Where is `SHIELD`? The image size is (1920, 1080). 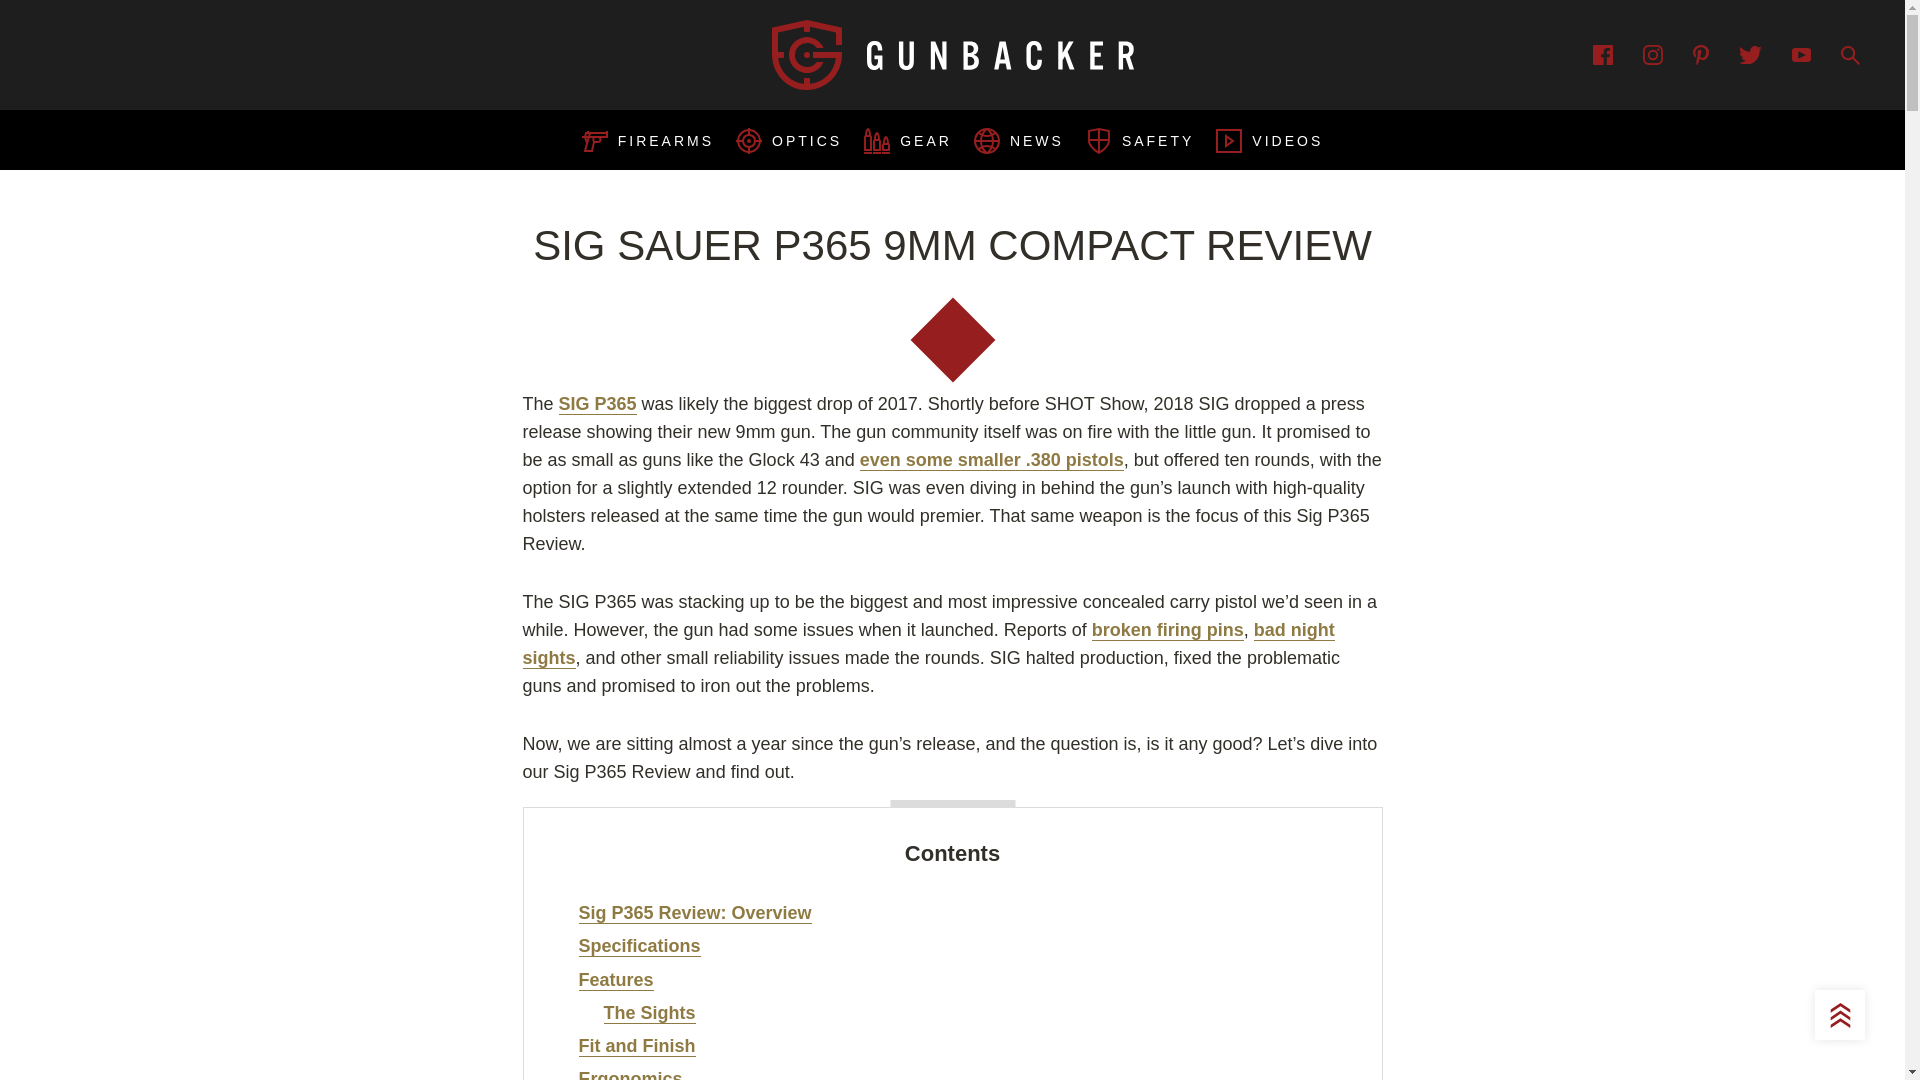 SHIELD is located at coordinates (1098, 141).